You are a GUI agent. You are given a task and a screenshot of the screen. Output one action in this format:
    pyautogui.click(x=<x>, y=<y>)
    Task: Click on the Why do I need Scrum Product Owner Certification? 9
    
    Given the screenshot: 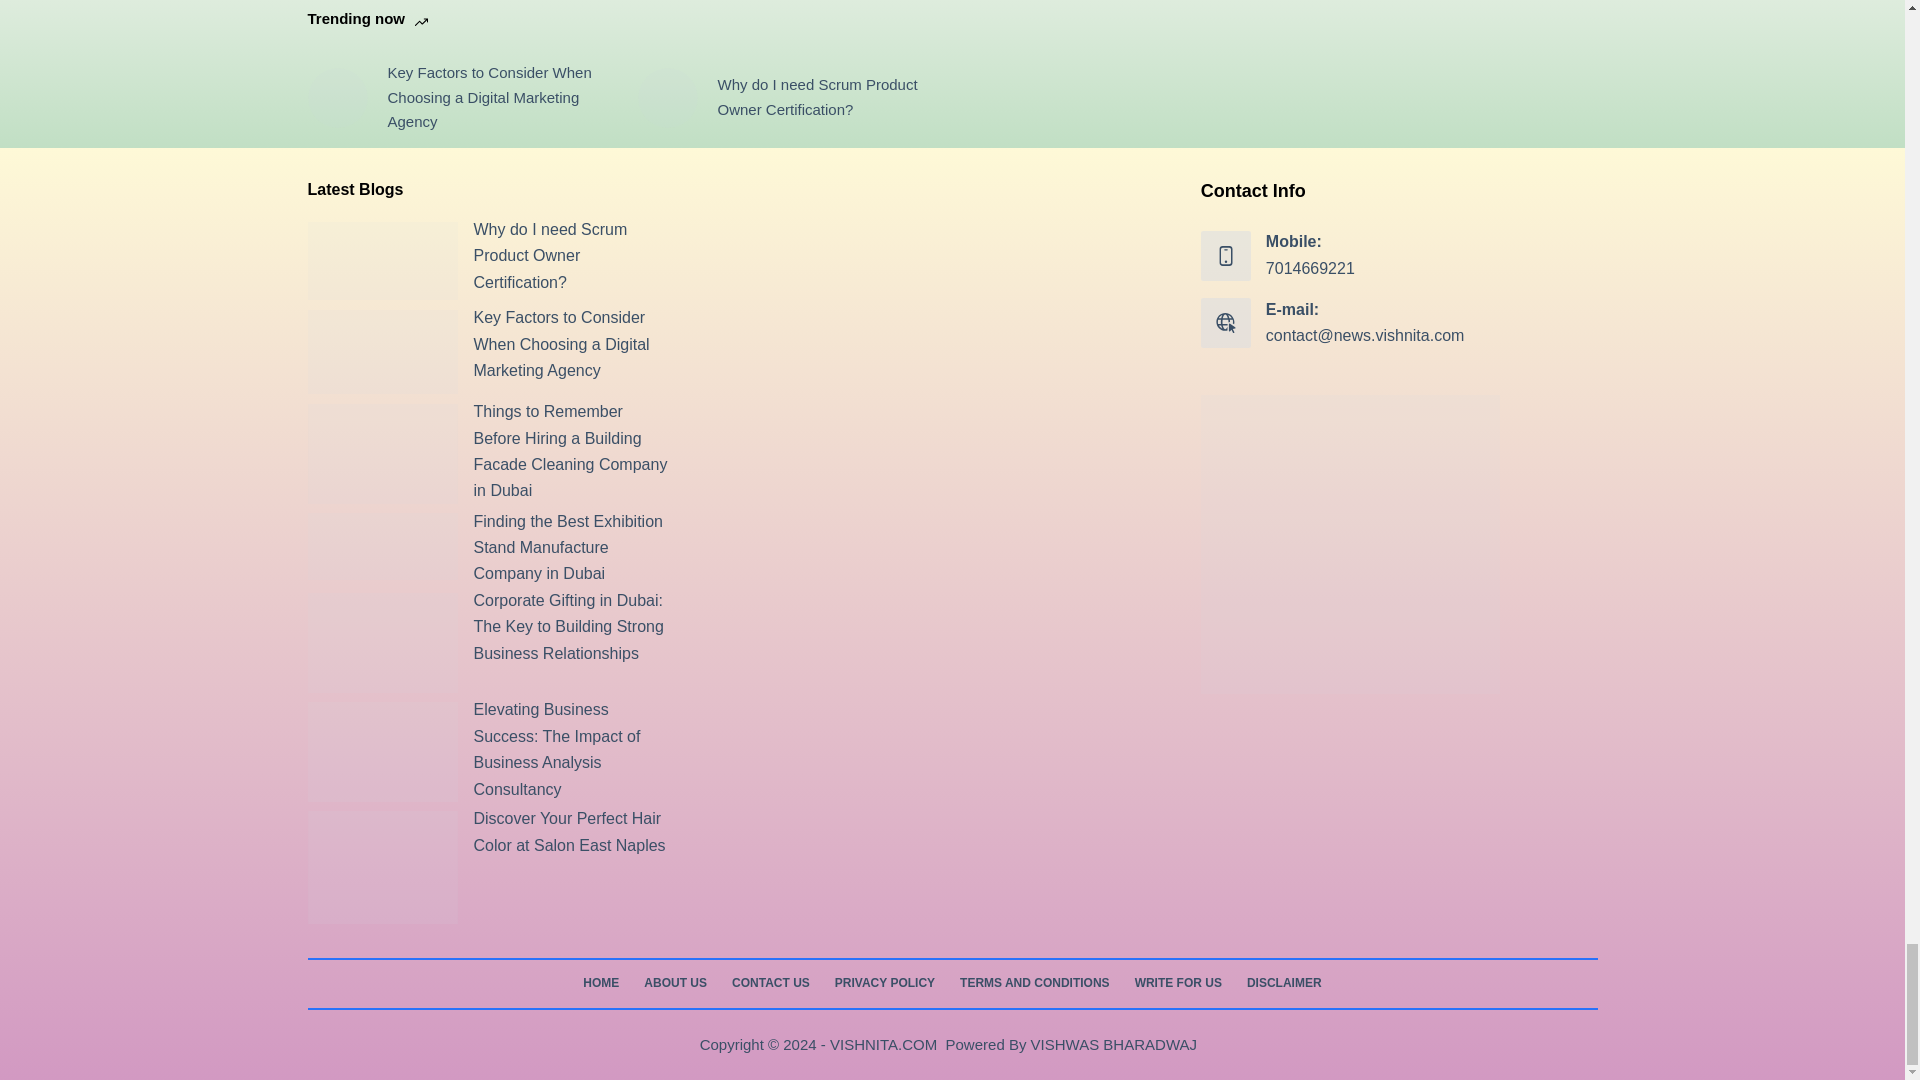 What is the action you would take?
    pyautogui.click(x=382, y=262)
    